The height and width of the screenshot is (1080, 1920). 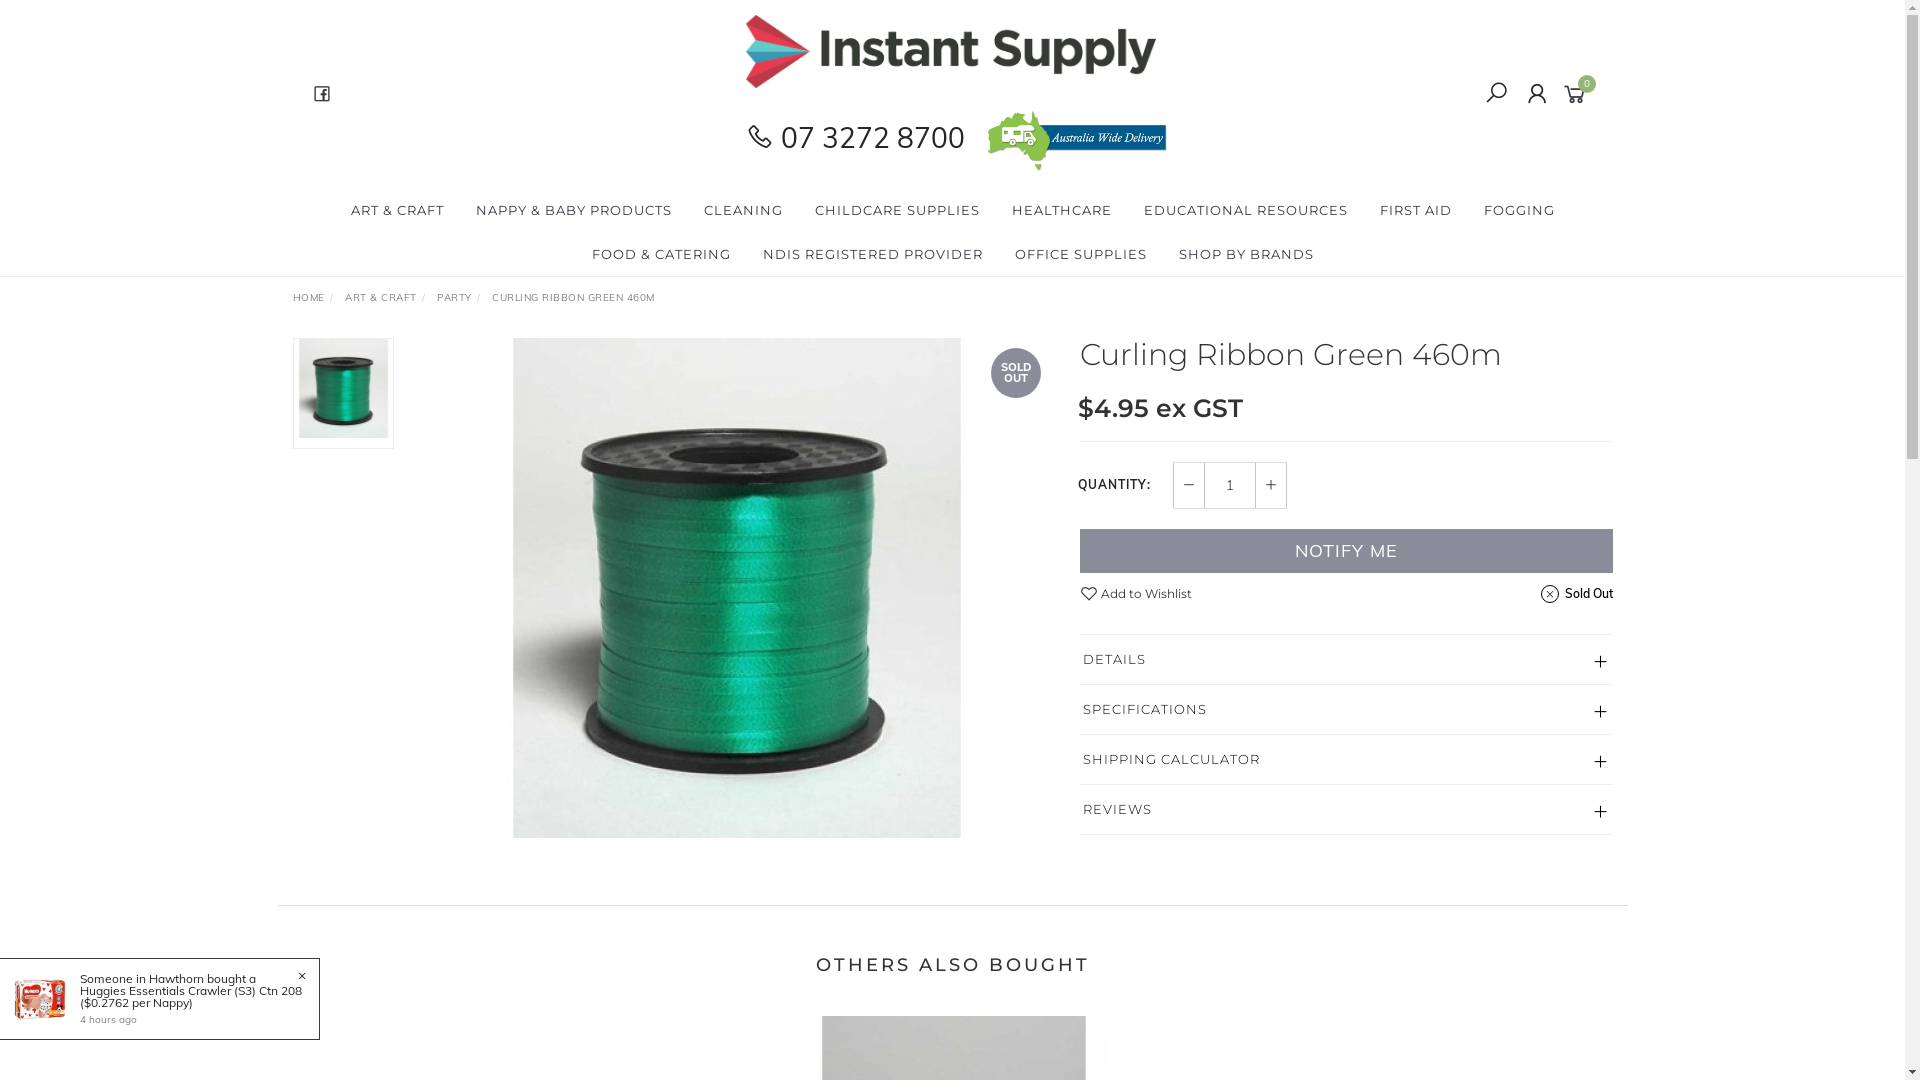 I want to click on OFFICE SUPPLIES, so click(x=1080, y=254).